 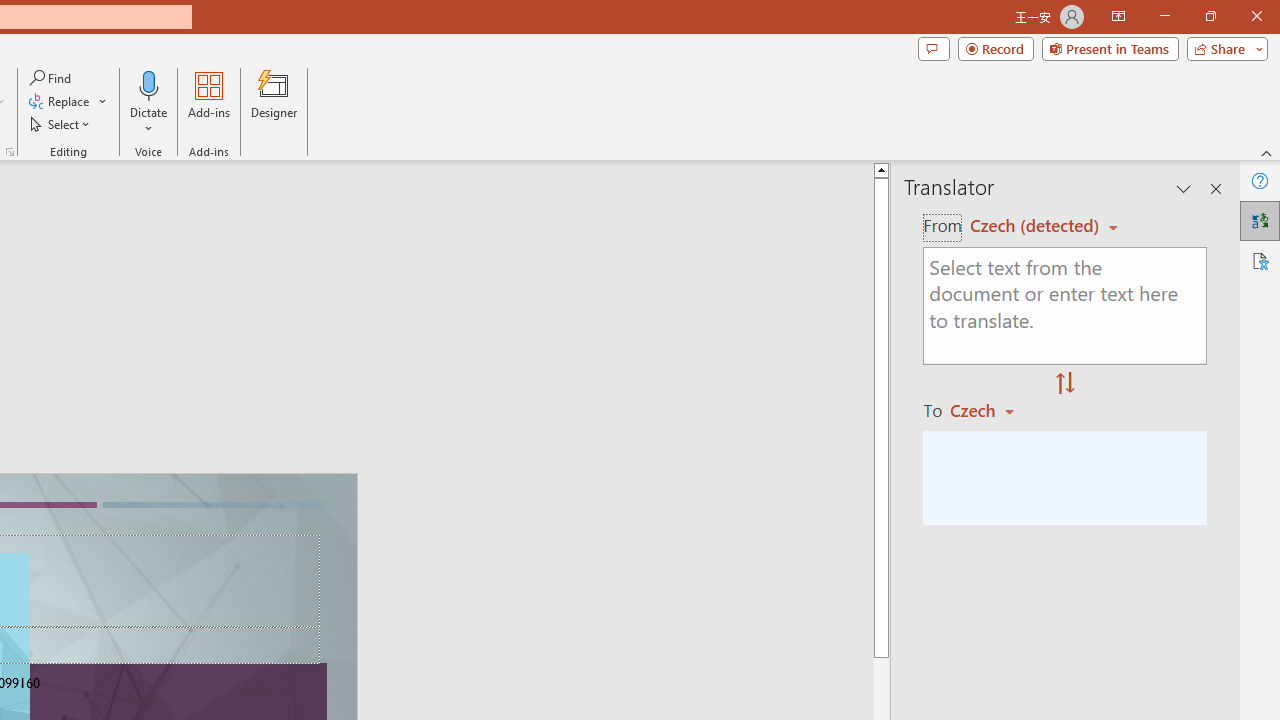 What do you see at coordinates (991, 410) in the screenshot?
I see `Czech` at bounding box center [991, 410].